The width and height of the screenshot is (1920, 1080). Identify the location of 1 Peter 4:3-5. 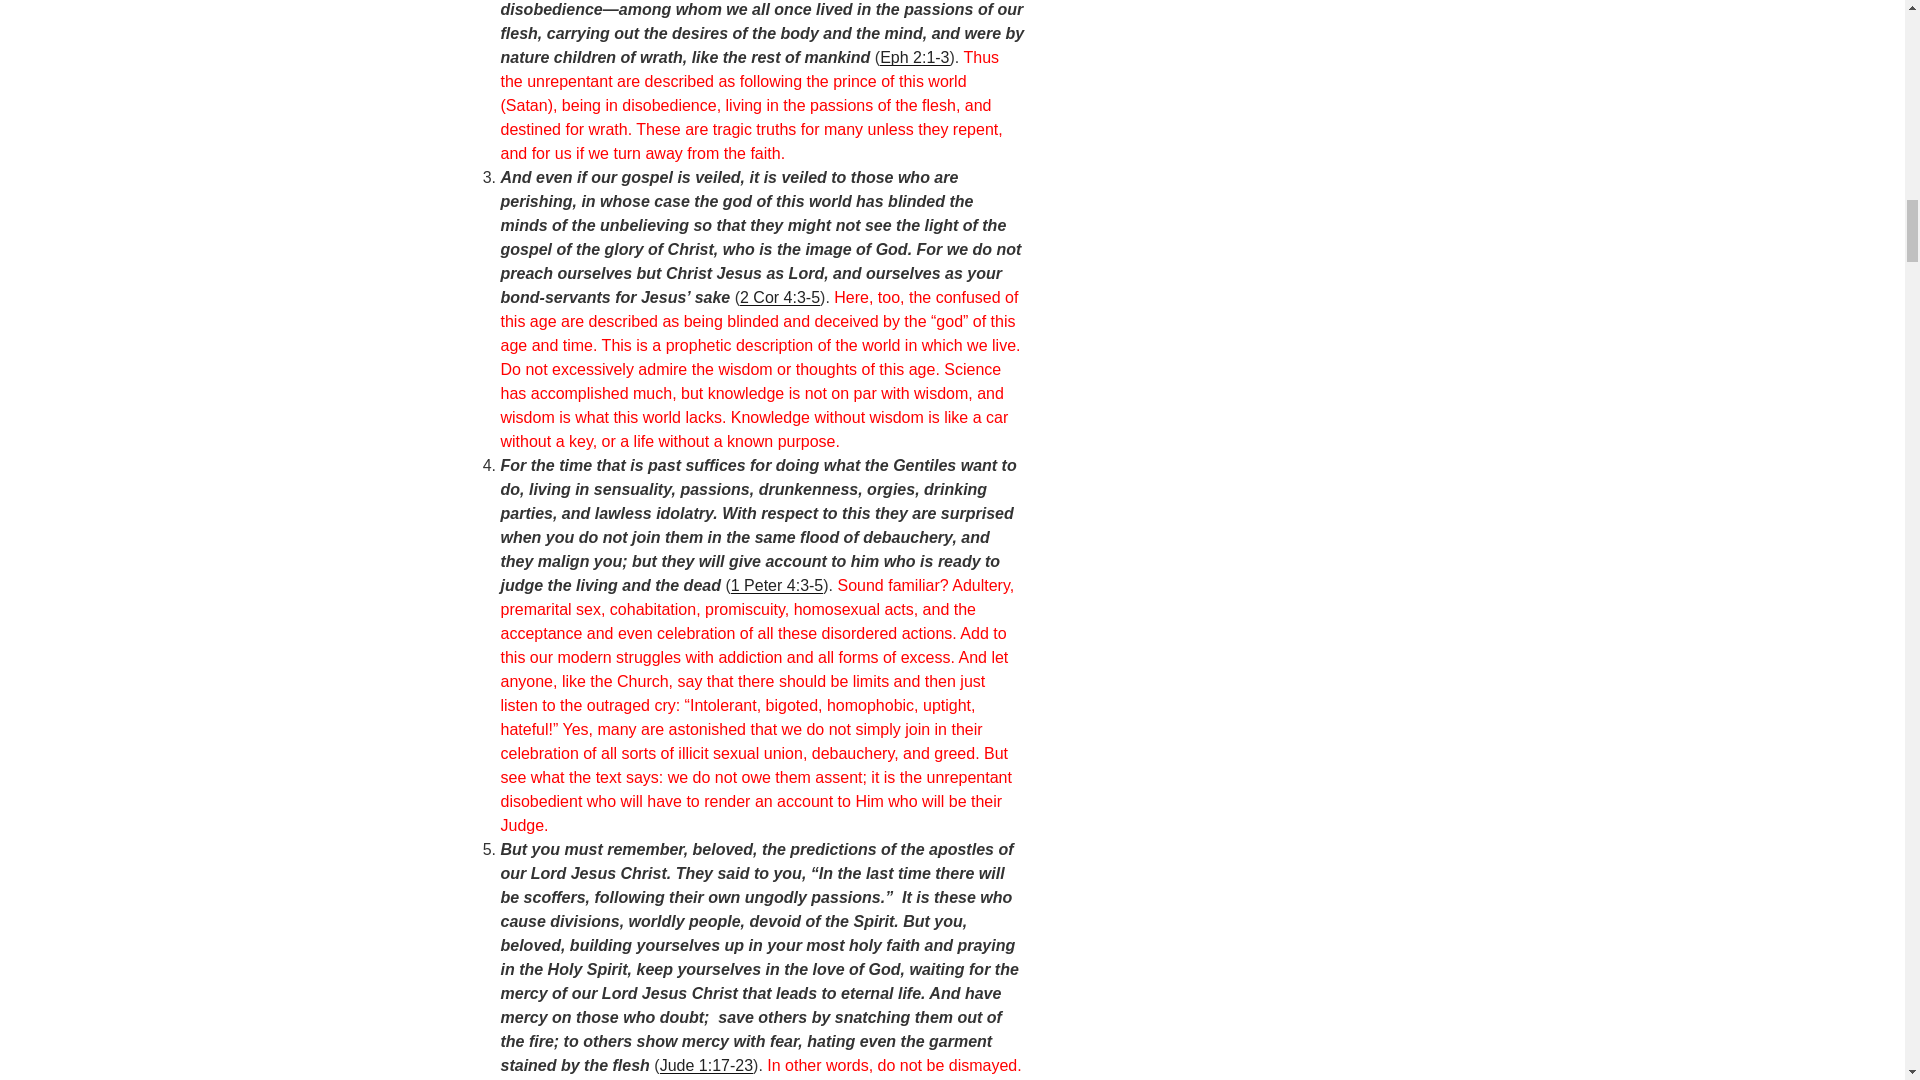
(777, 585).